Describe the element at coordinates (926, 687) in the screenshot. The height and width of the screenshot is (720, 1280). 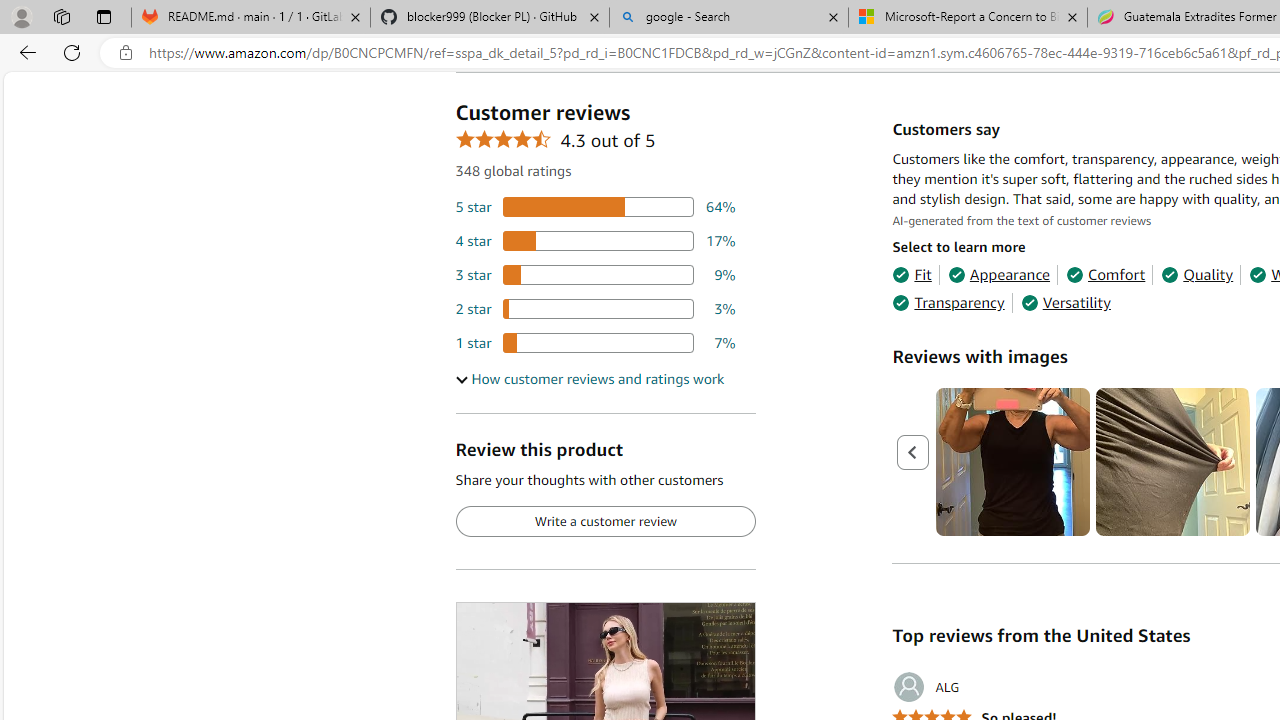
I see `ALG` at that location.